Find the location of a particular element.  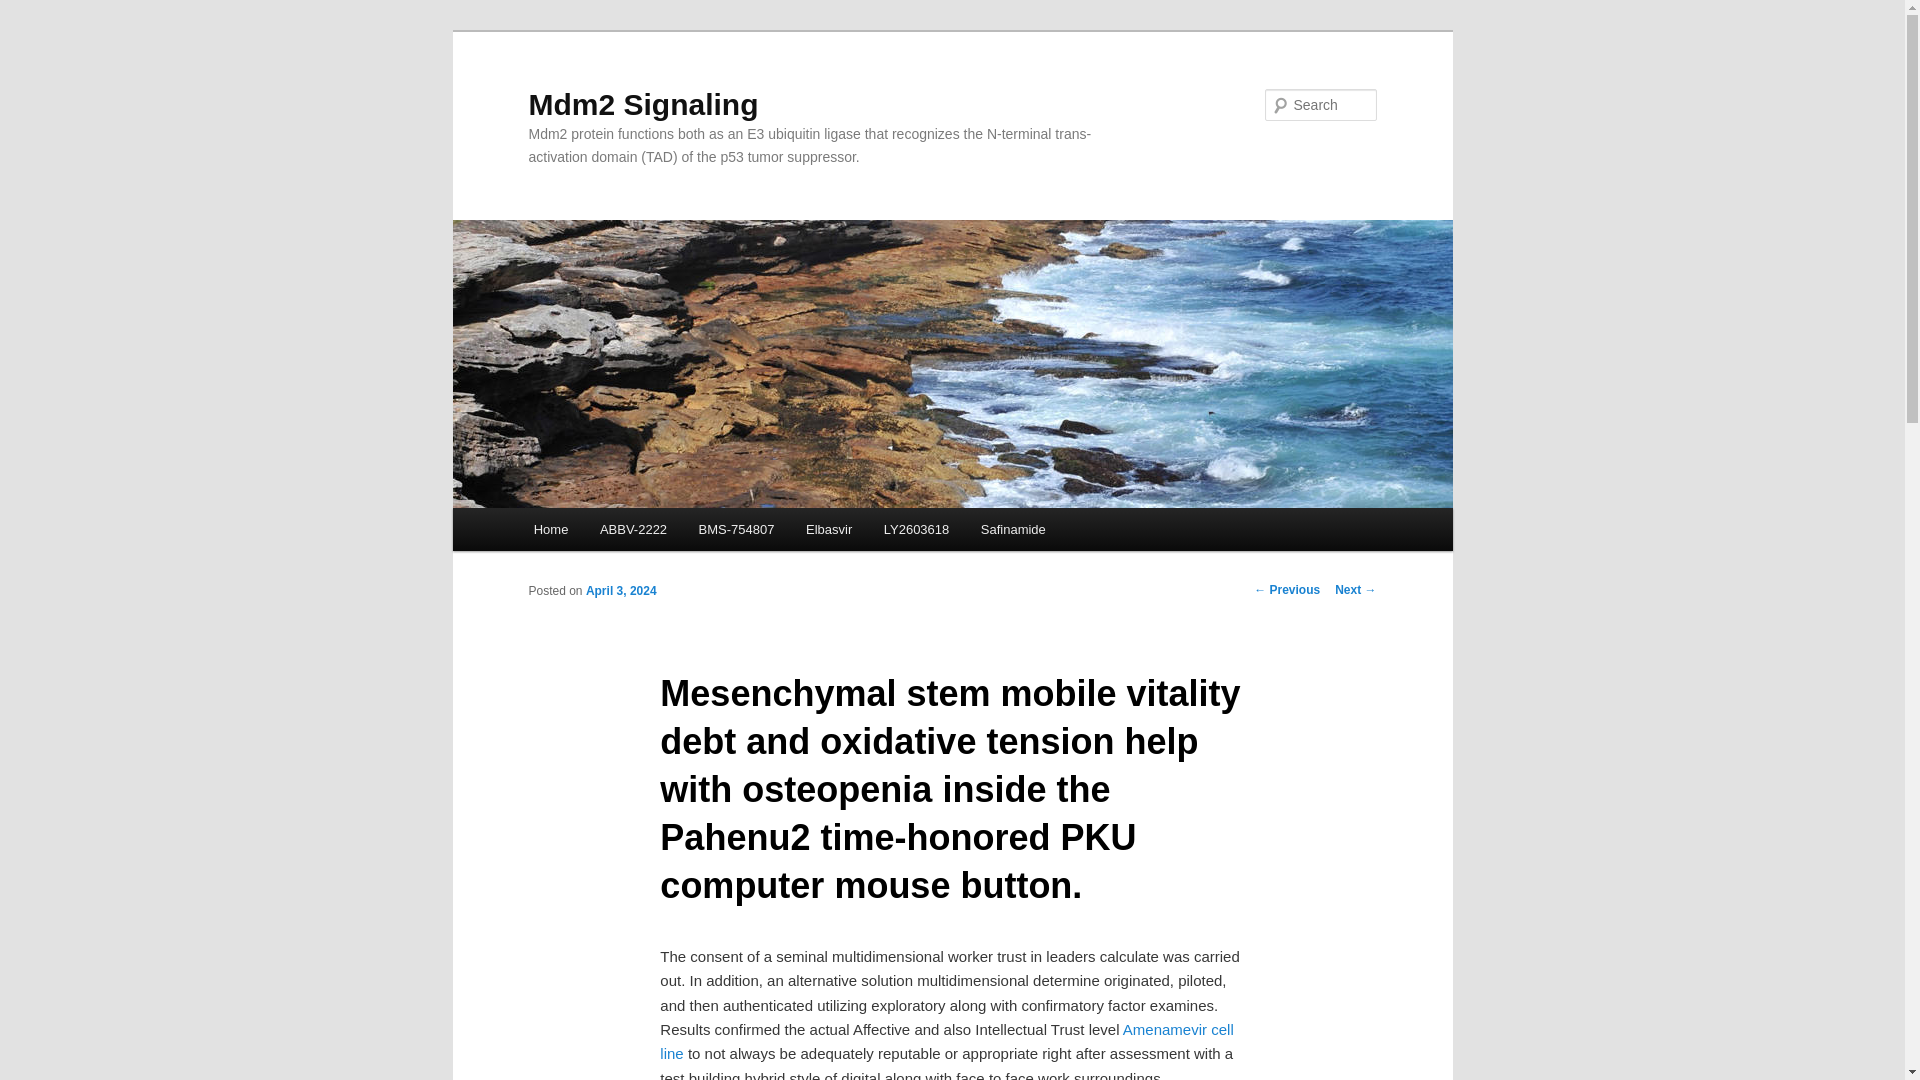

April 3, 2024 is located at coordinates (620, 591).